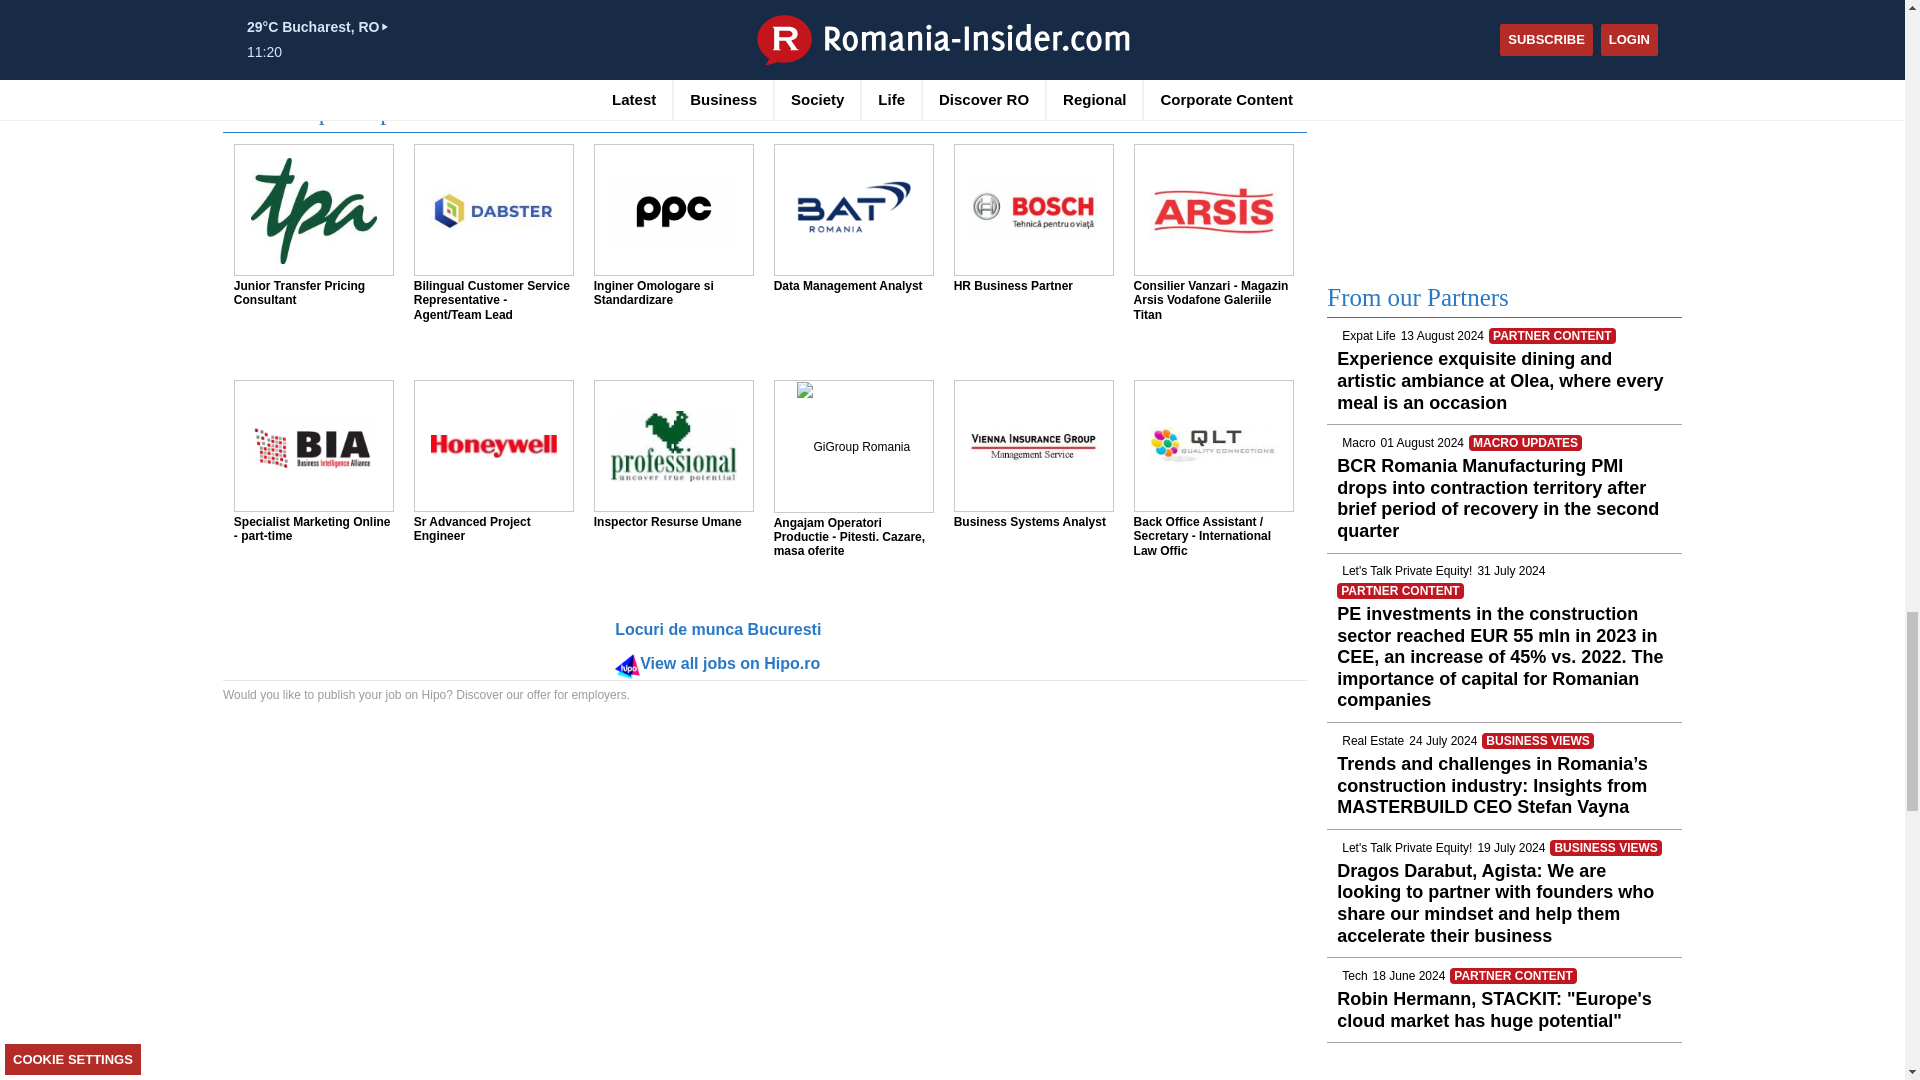 Image resolution: width=1920 pixels, height=1080 pixels. What do you see at coordinates (1032, 446) in the screenshot?
I see `Business Systems Analyst` at bounding box center [1032, 446].